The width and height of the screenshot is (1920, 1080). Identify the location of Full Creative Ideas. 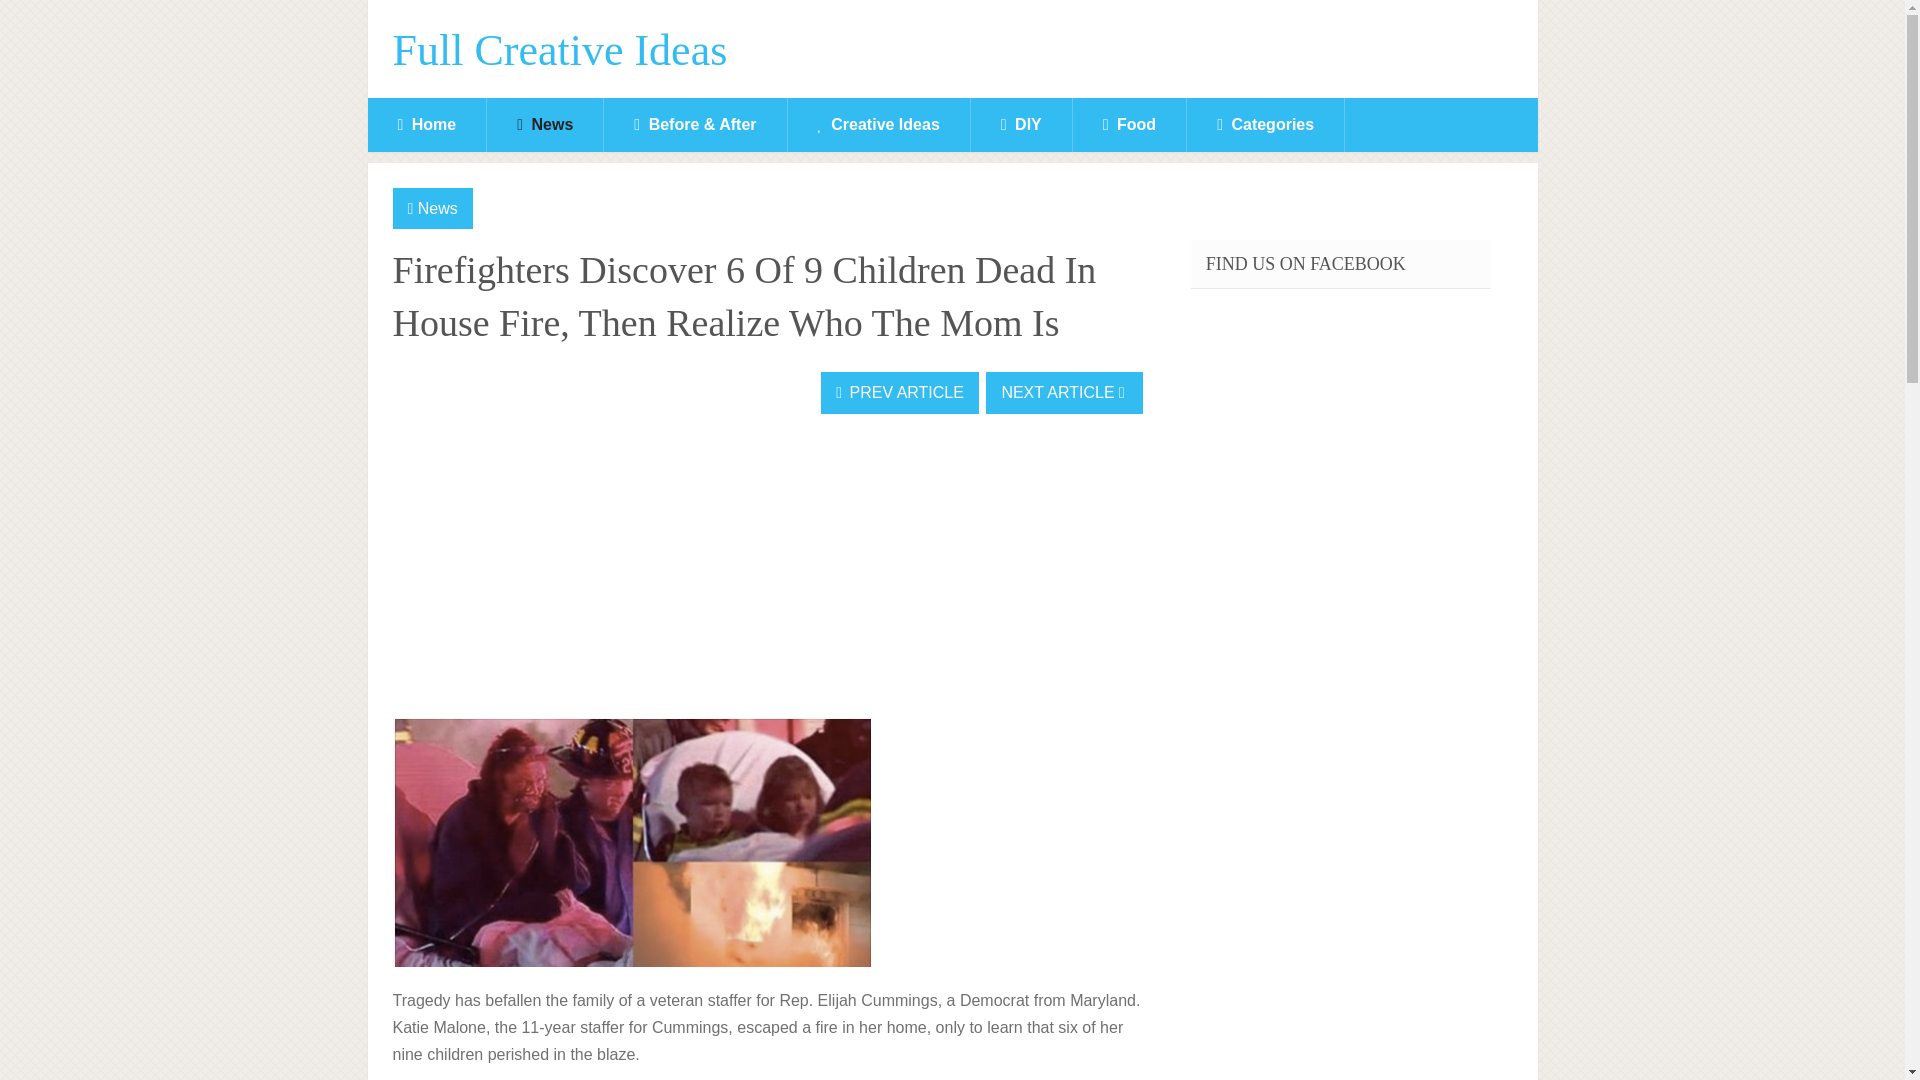
(559, 51).